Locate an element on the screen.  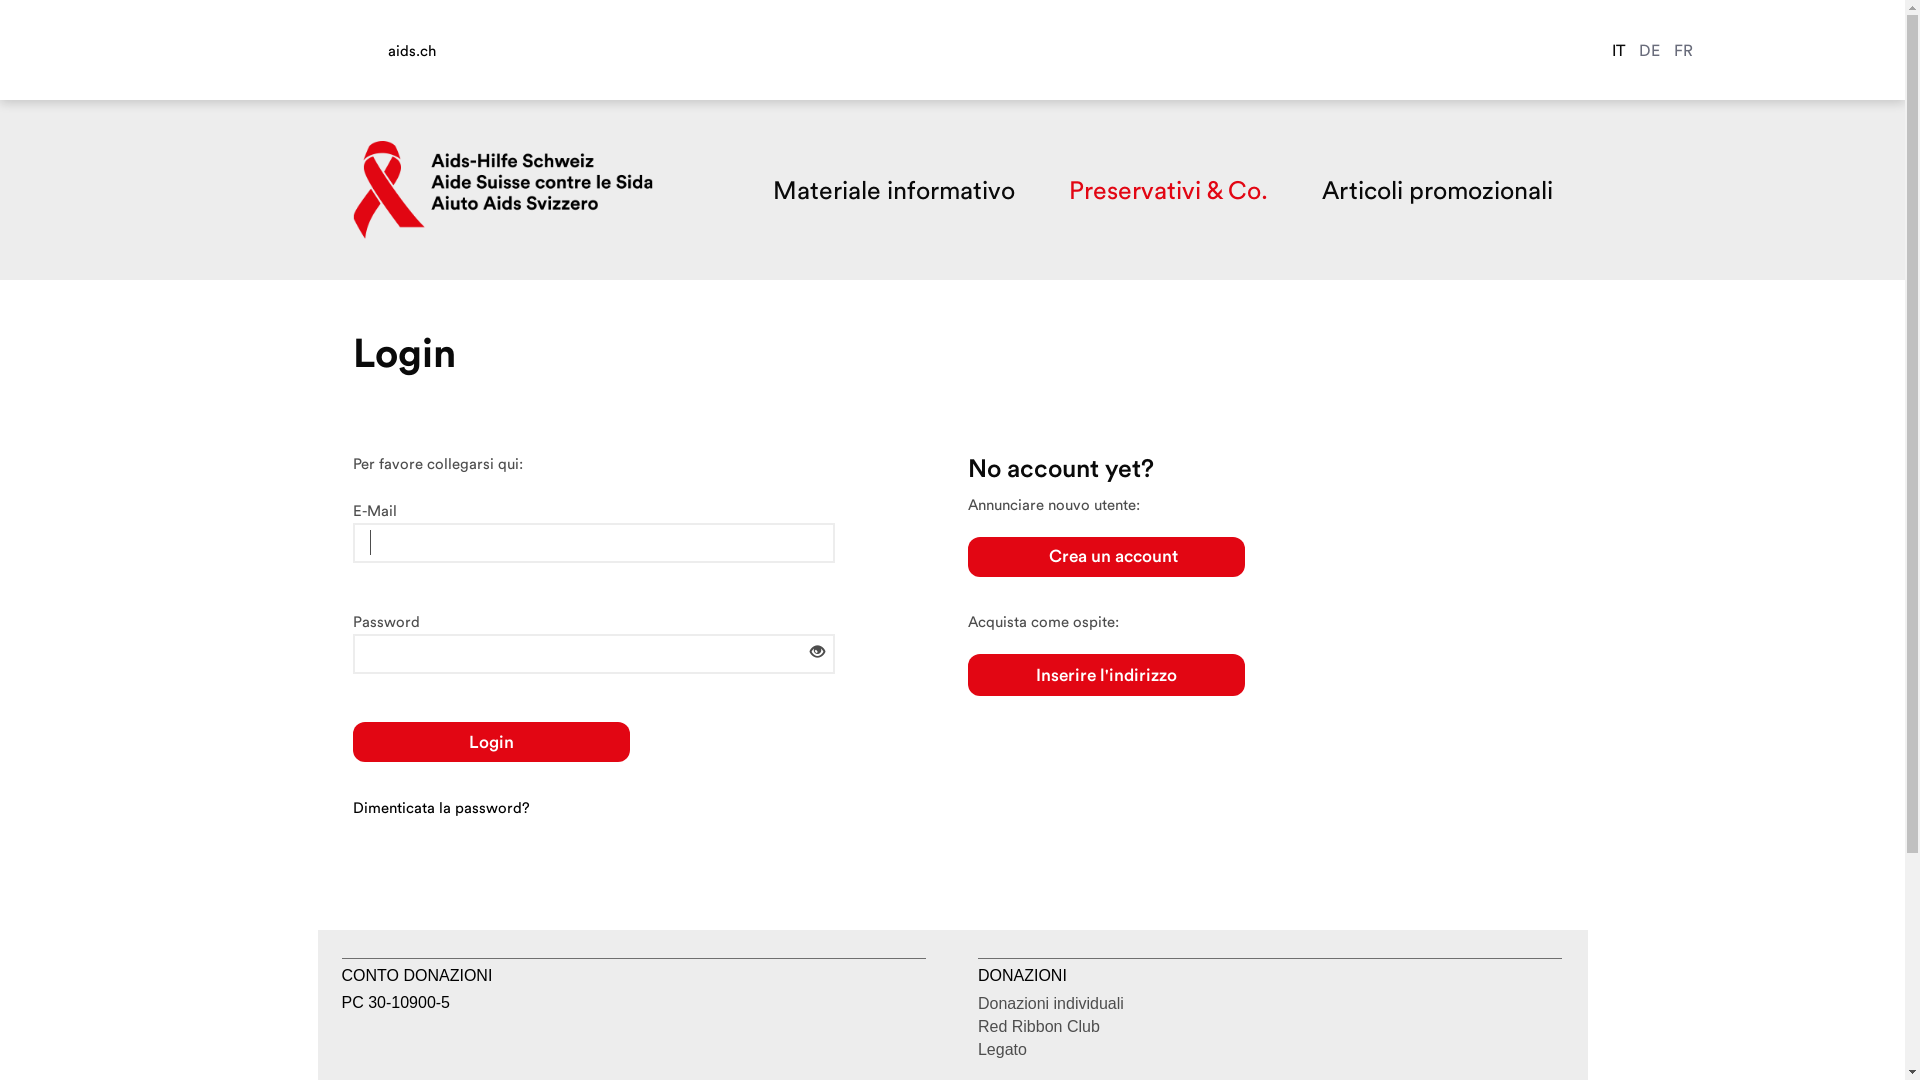
Inserire l'indirizzo is located at coordinates (1107, 676).